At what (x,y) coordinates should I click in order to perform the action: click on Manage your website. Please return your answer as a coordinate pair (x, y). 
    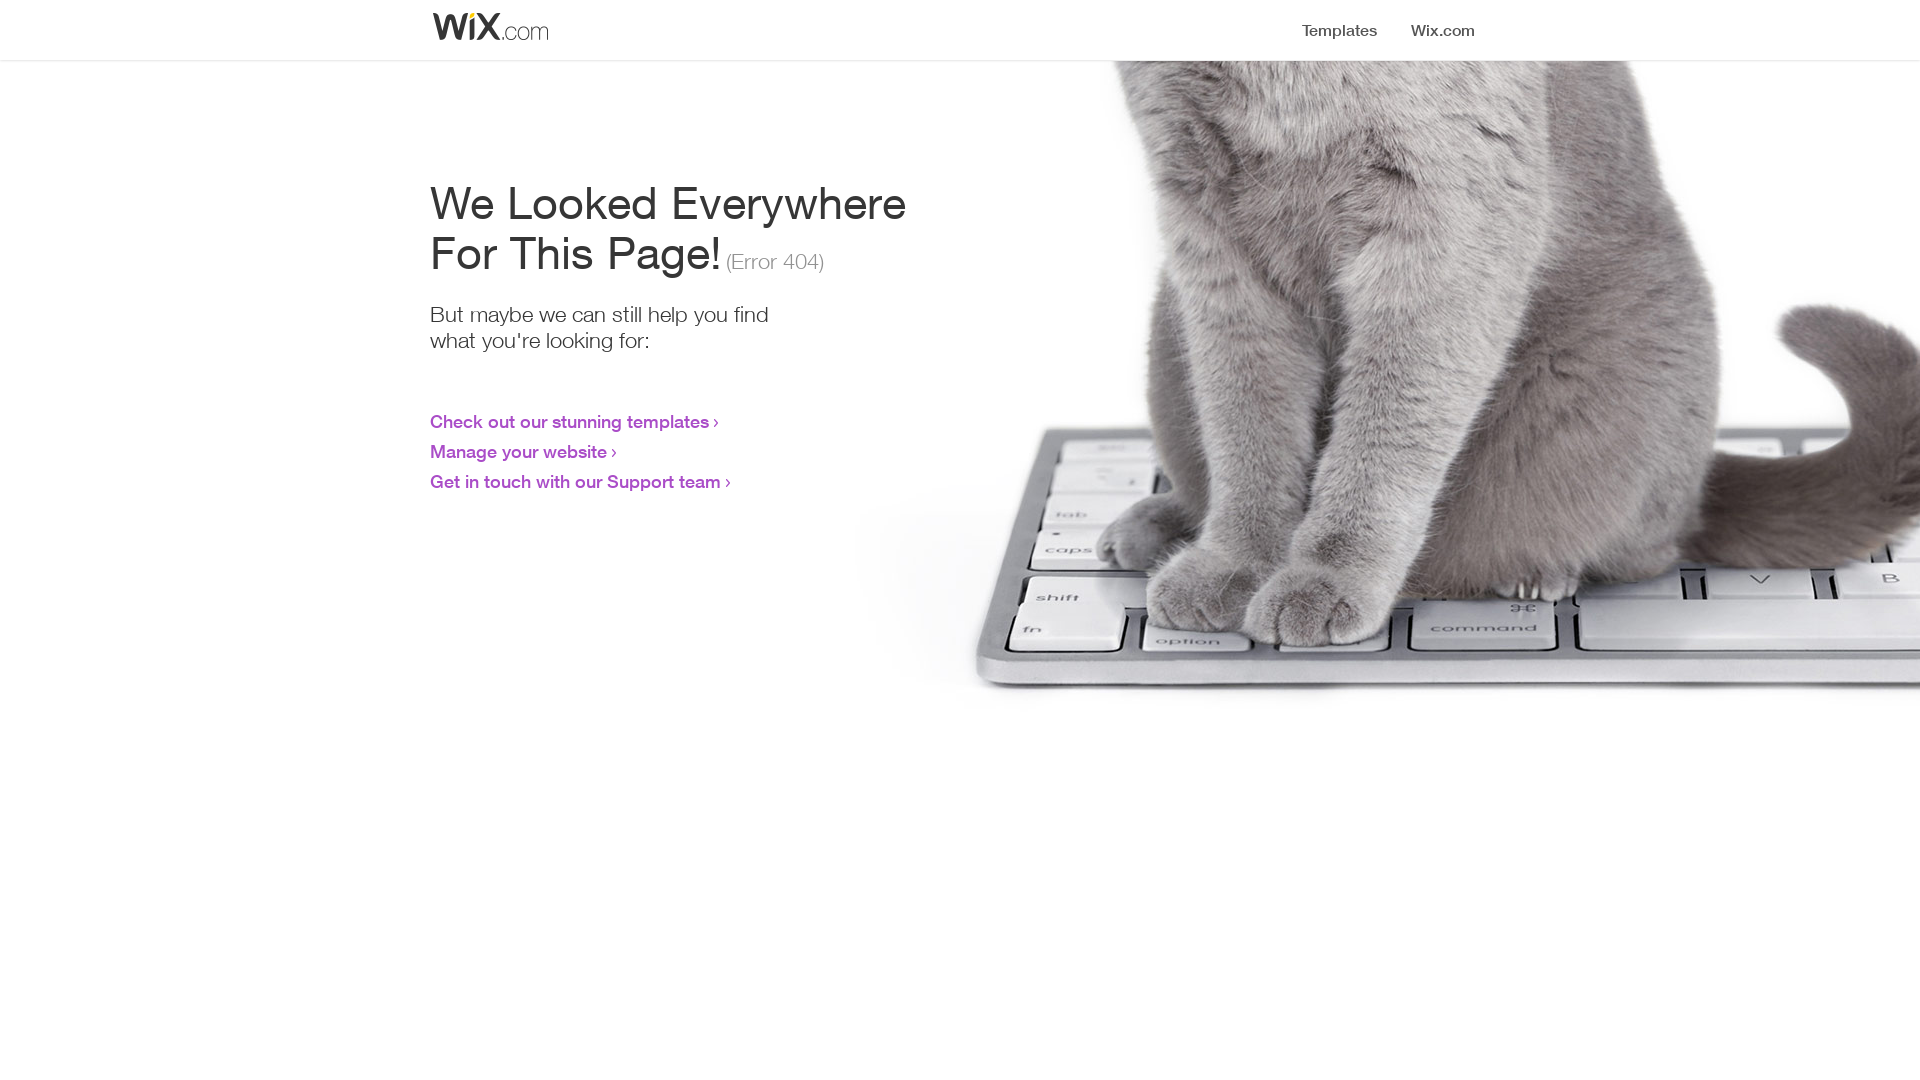
    Looking at the image, I should click on (518, 451).